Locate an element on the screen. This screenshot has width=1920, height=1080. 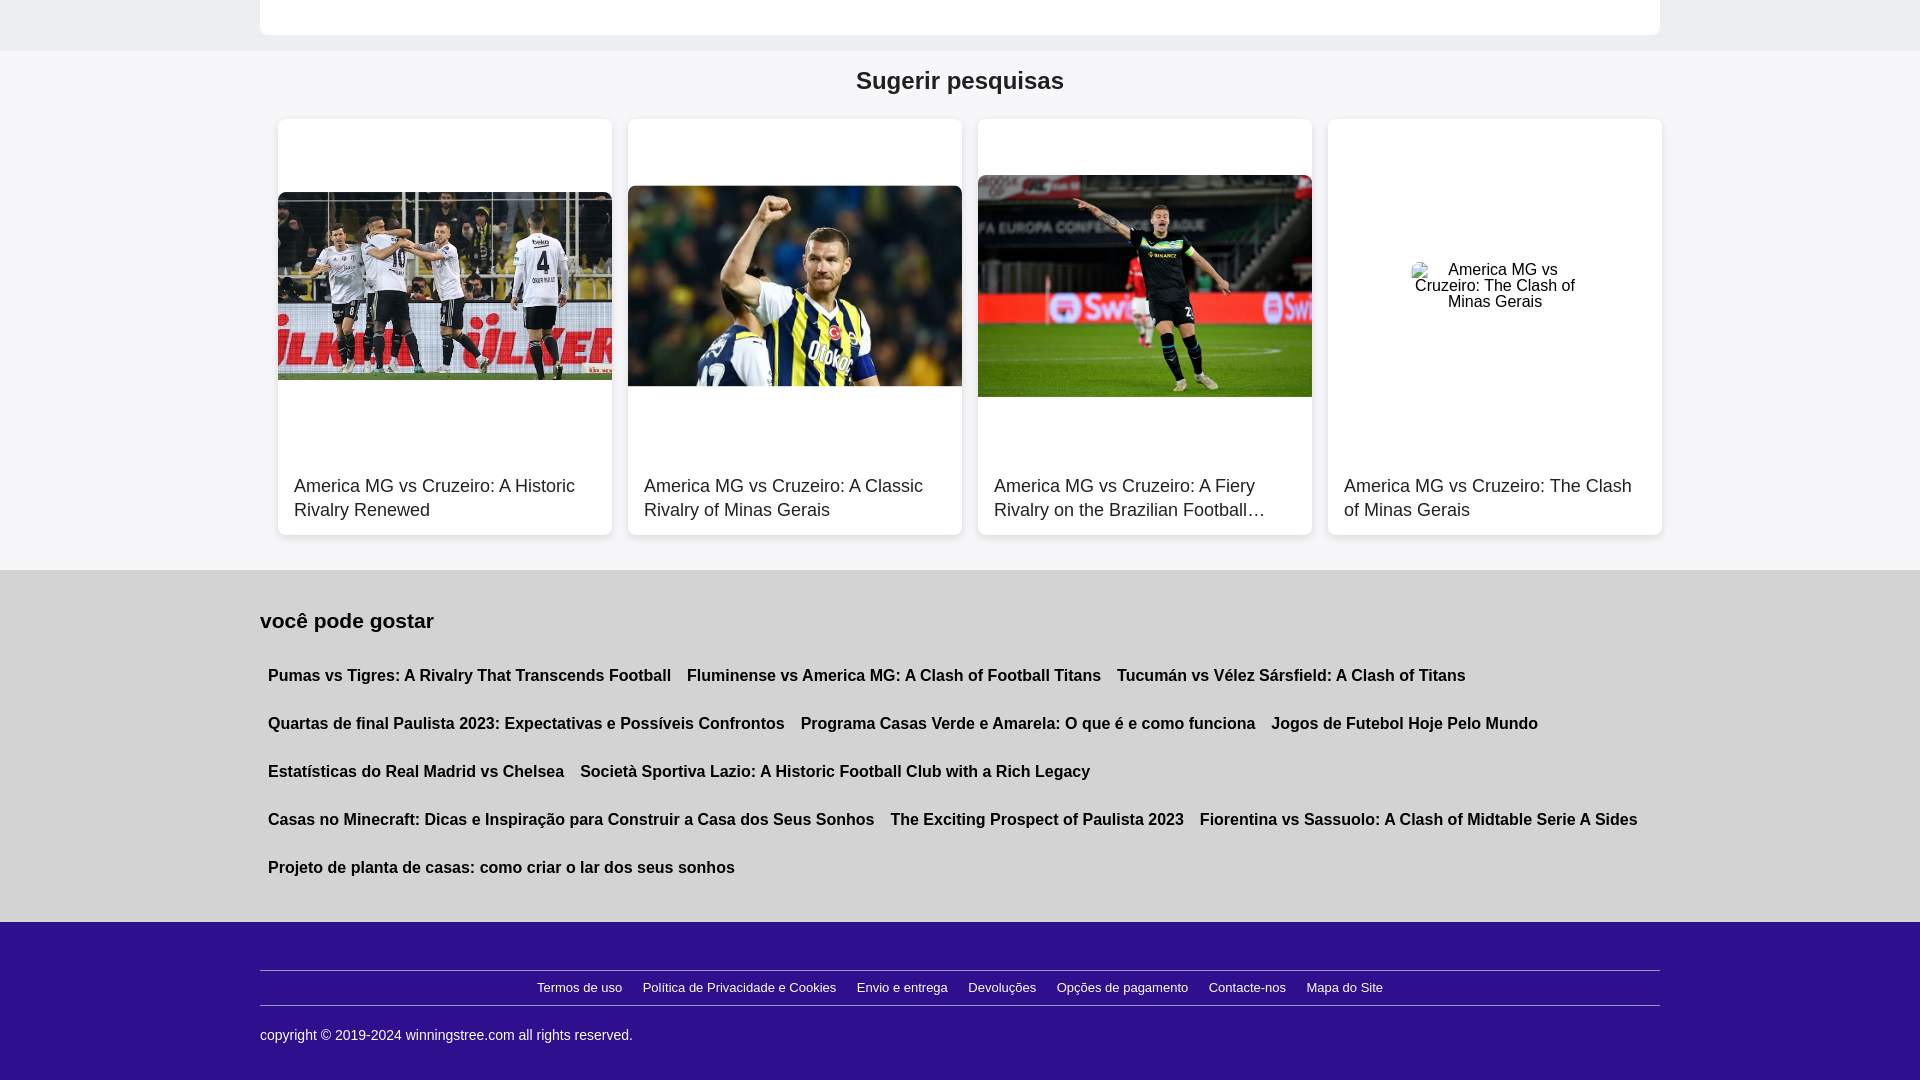
Pumas vs Tigres: A Rivalry That Transcends Football is located at coordinates (469, 676).